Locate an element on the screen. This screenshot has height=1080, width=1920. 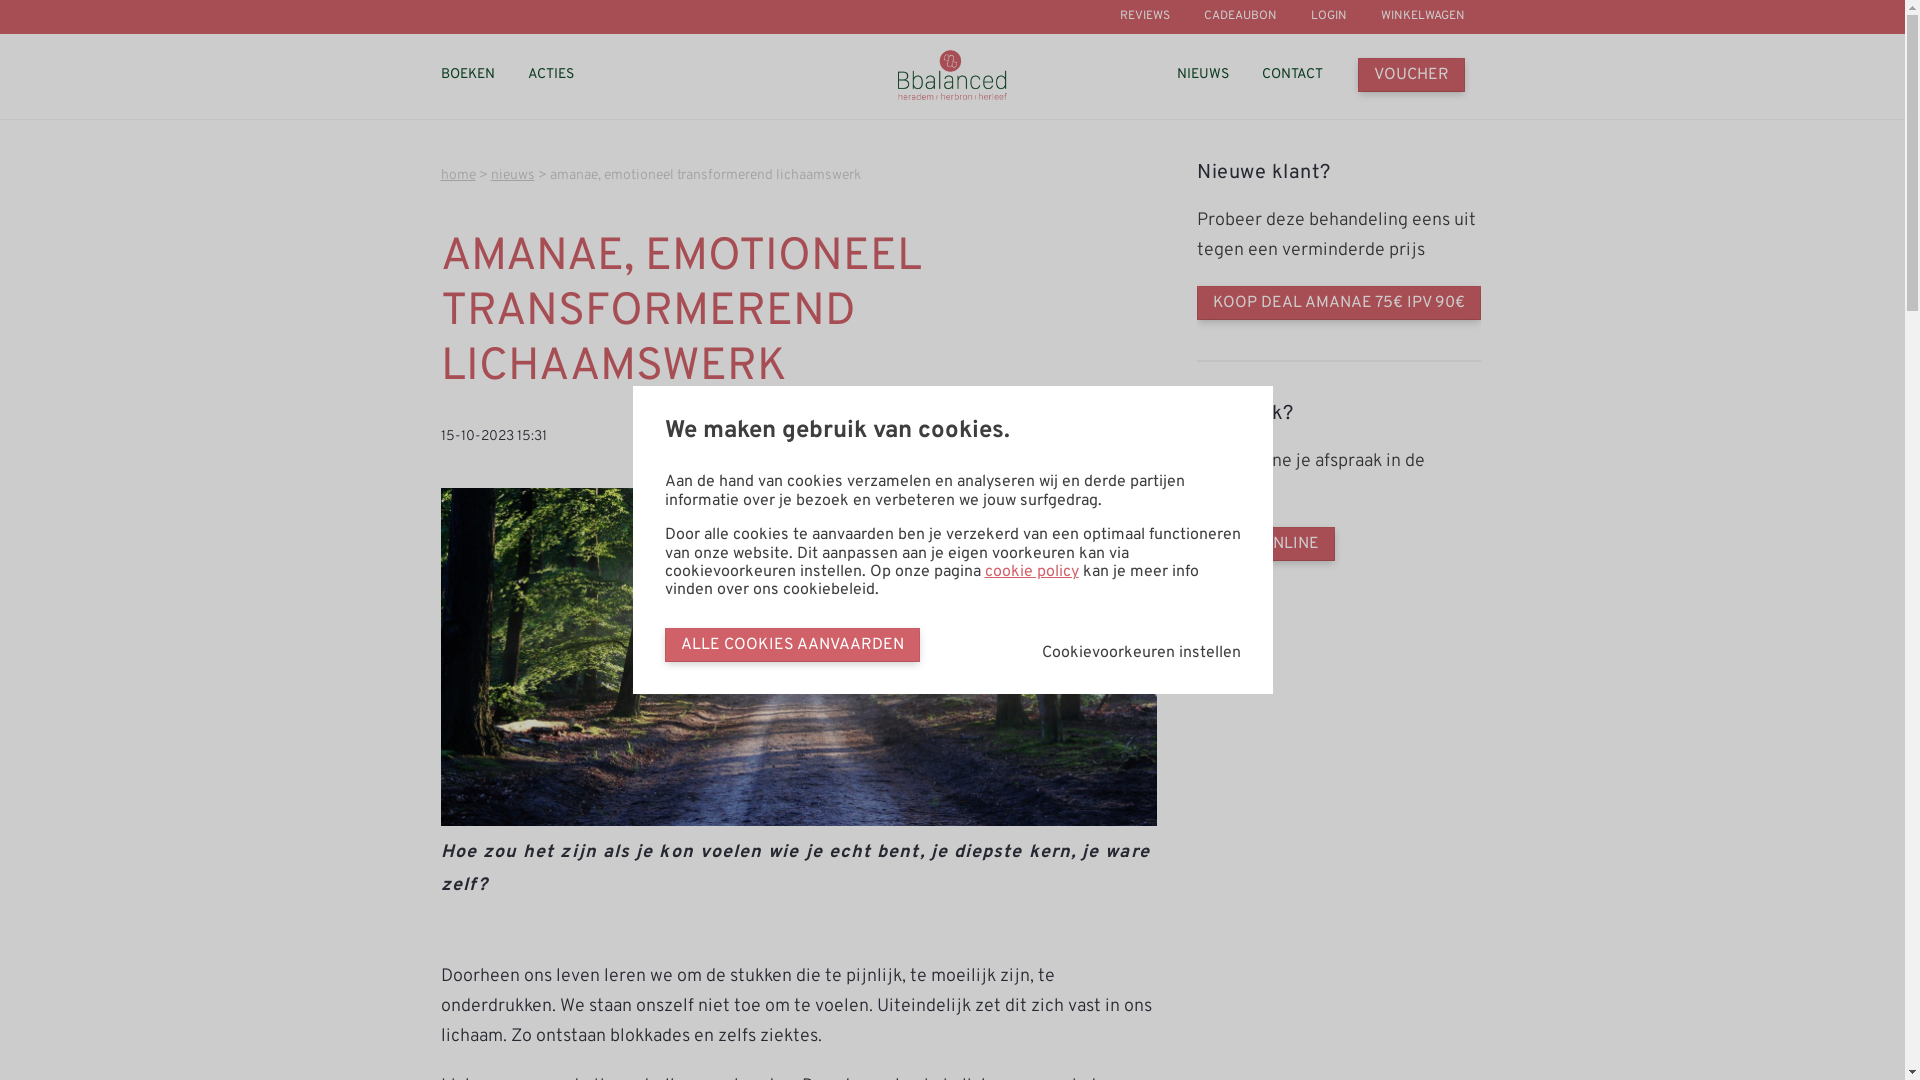
nieuws is located at coordinates (512, 176).